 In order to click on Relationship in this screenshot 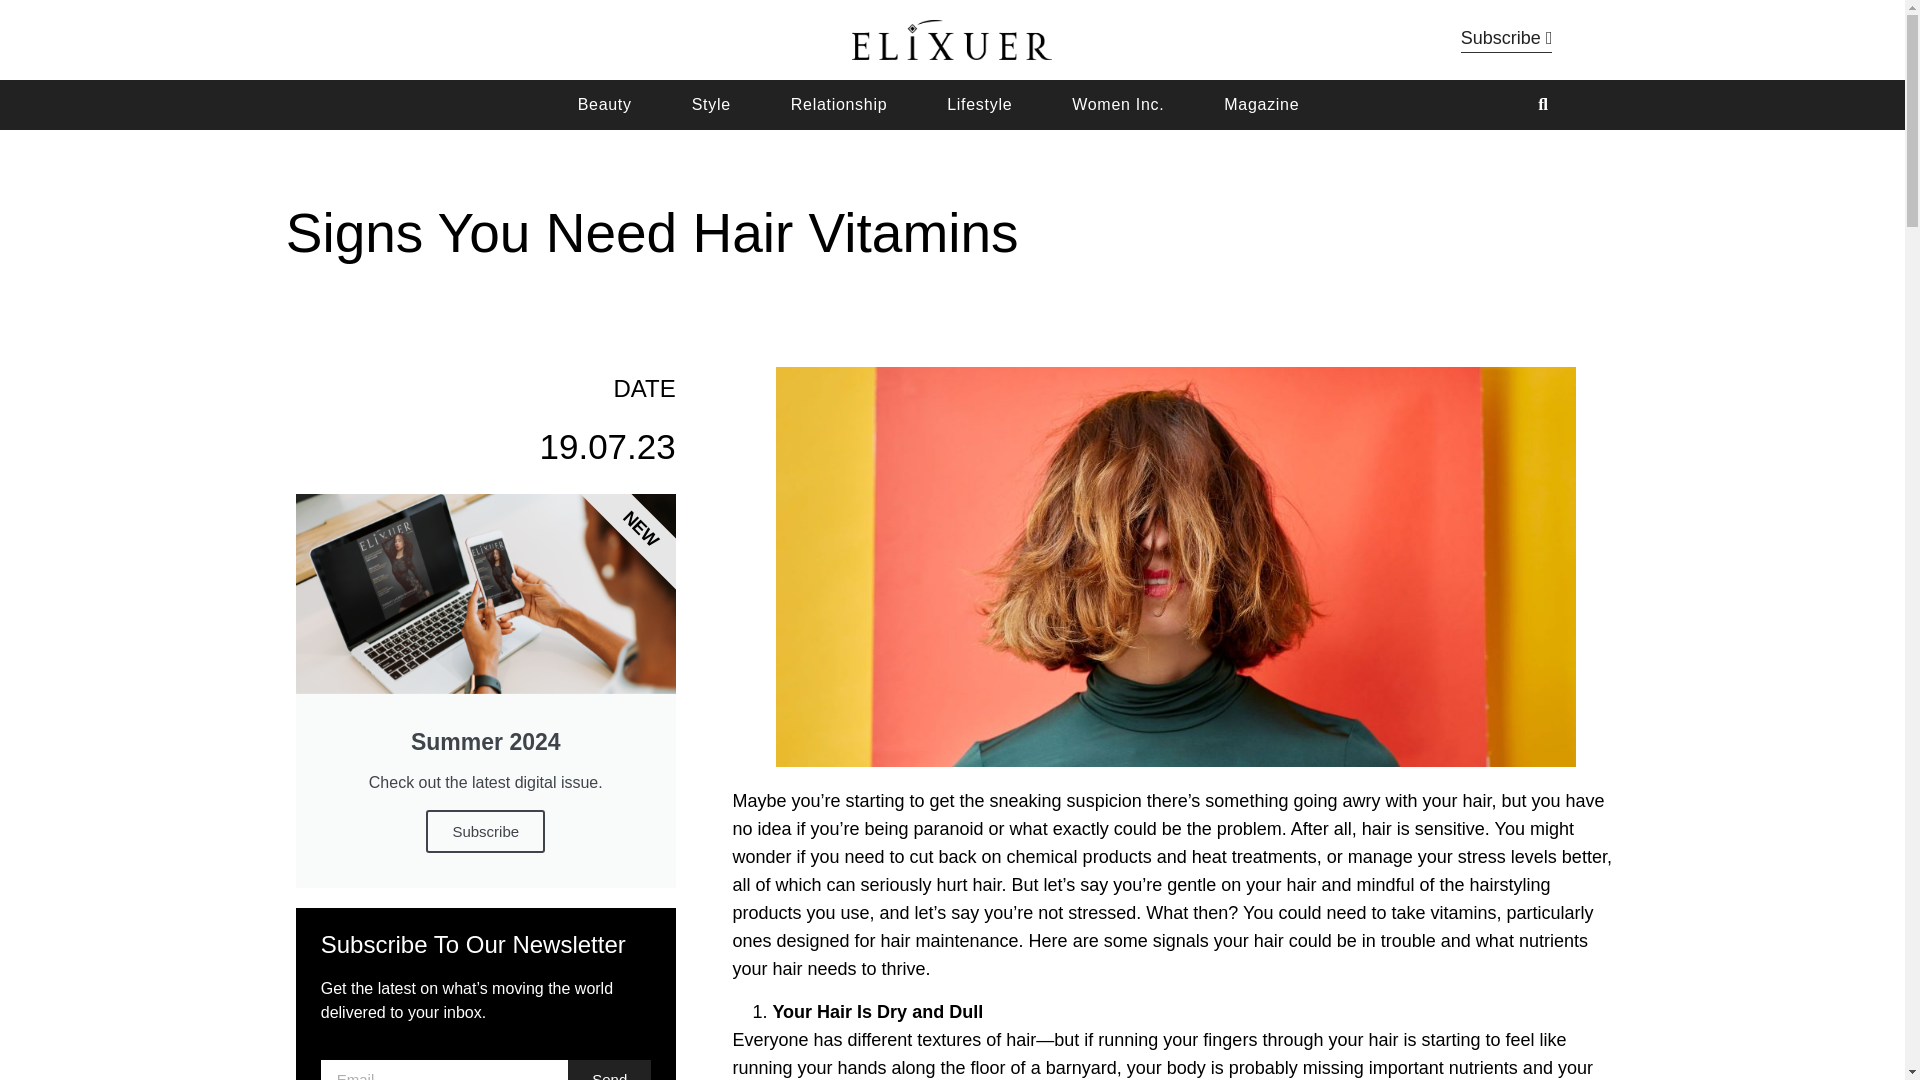, I will do `click(839, 105)`.